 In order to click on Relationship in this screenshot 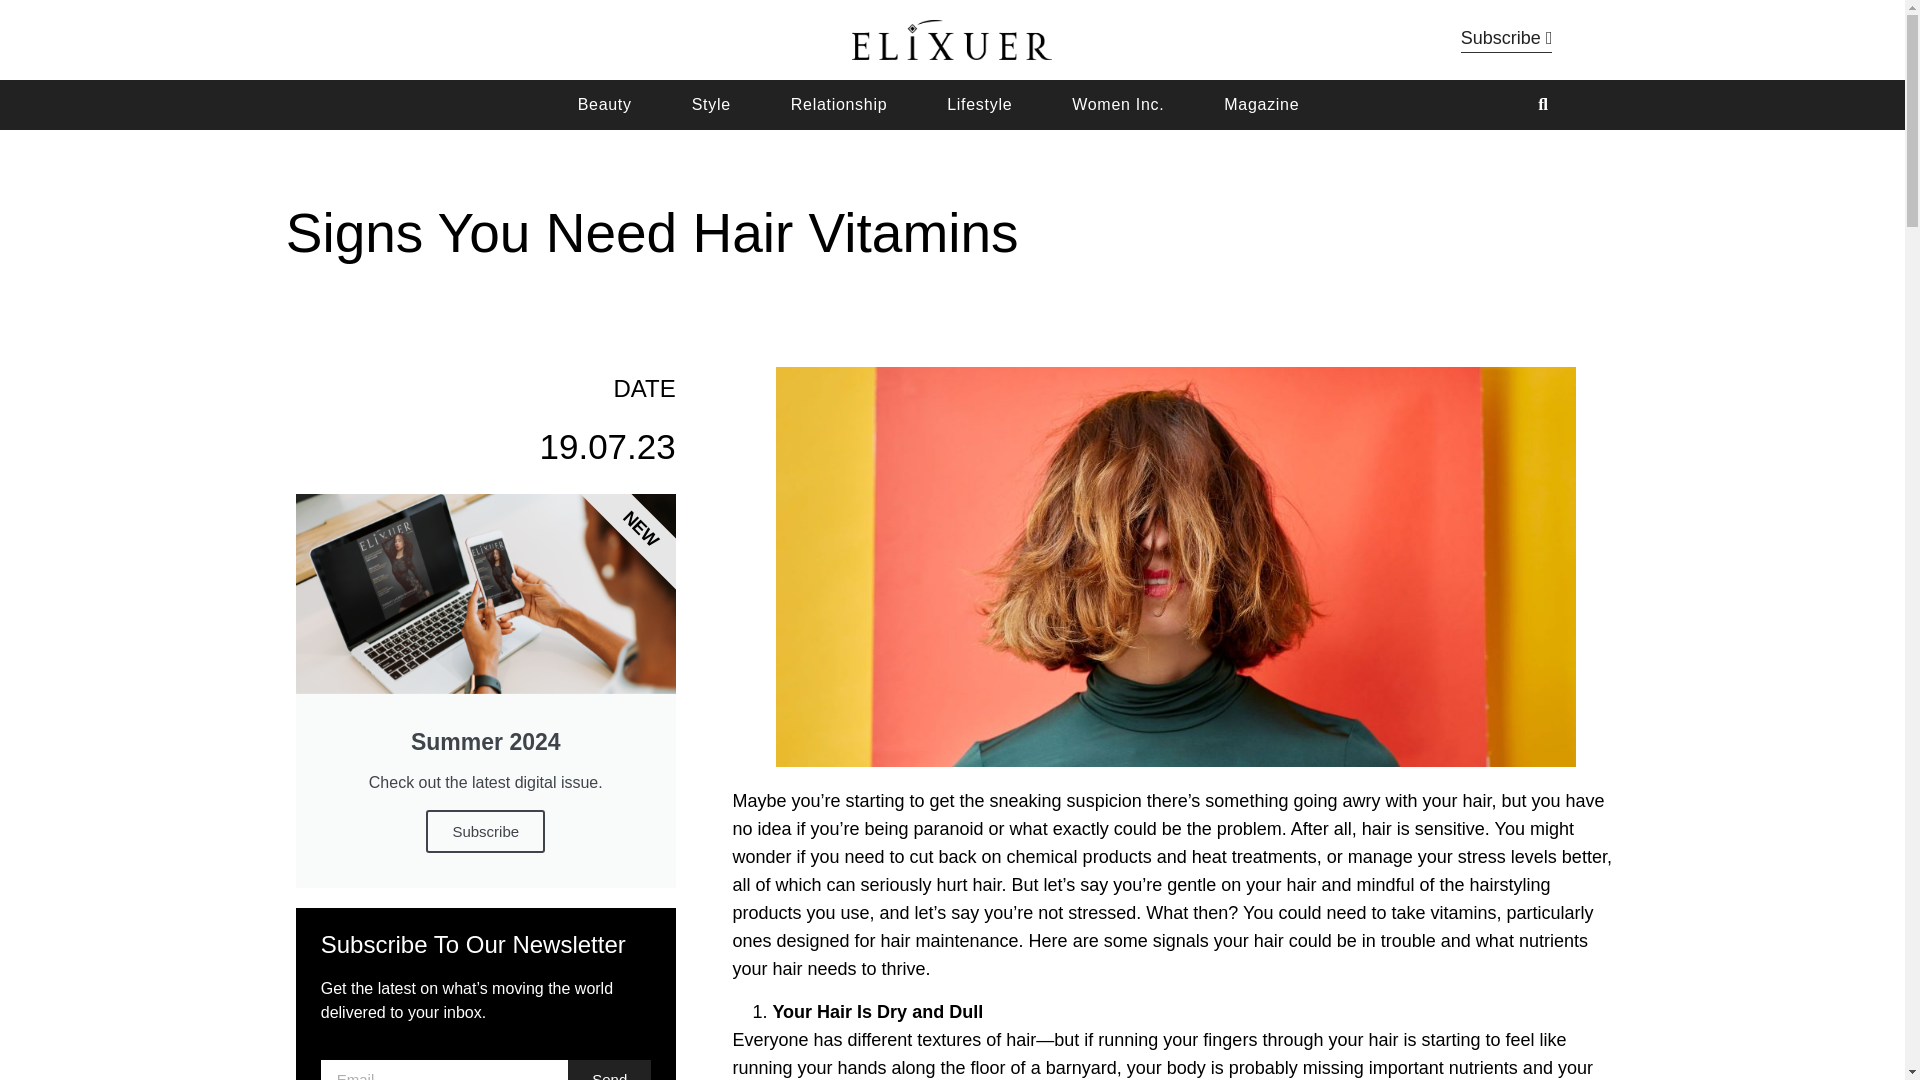, I will do `click(839, 105)`.